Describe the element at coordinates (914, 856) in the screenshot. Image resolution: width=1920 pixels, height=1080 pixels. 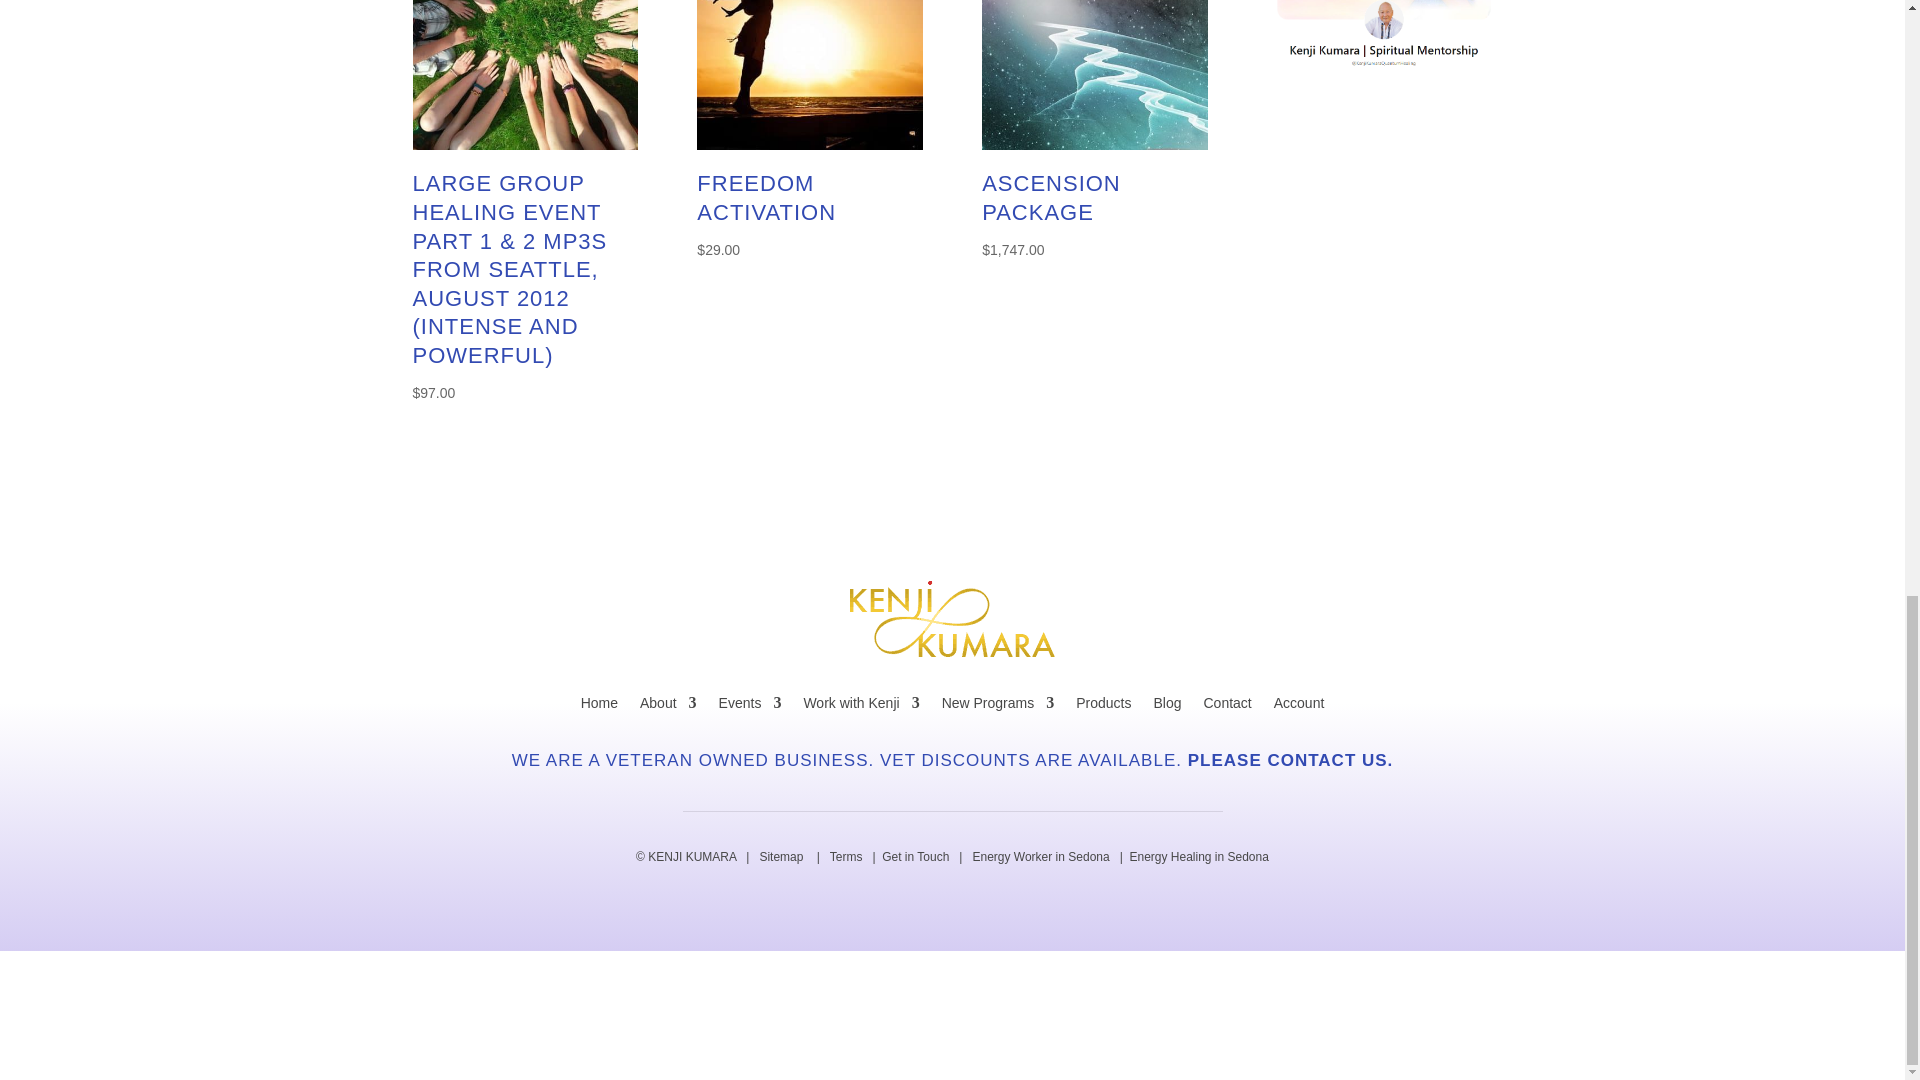
I see `Get in touch` at that location.